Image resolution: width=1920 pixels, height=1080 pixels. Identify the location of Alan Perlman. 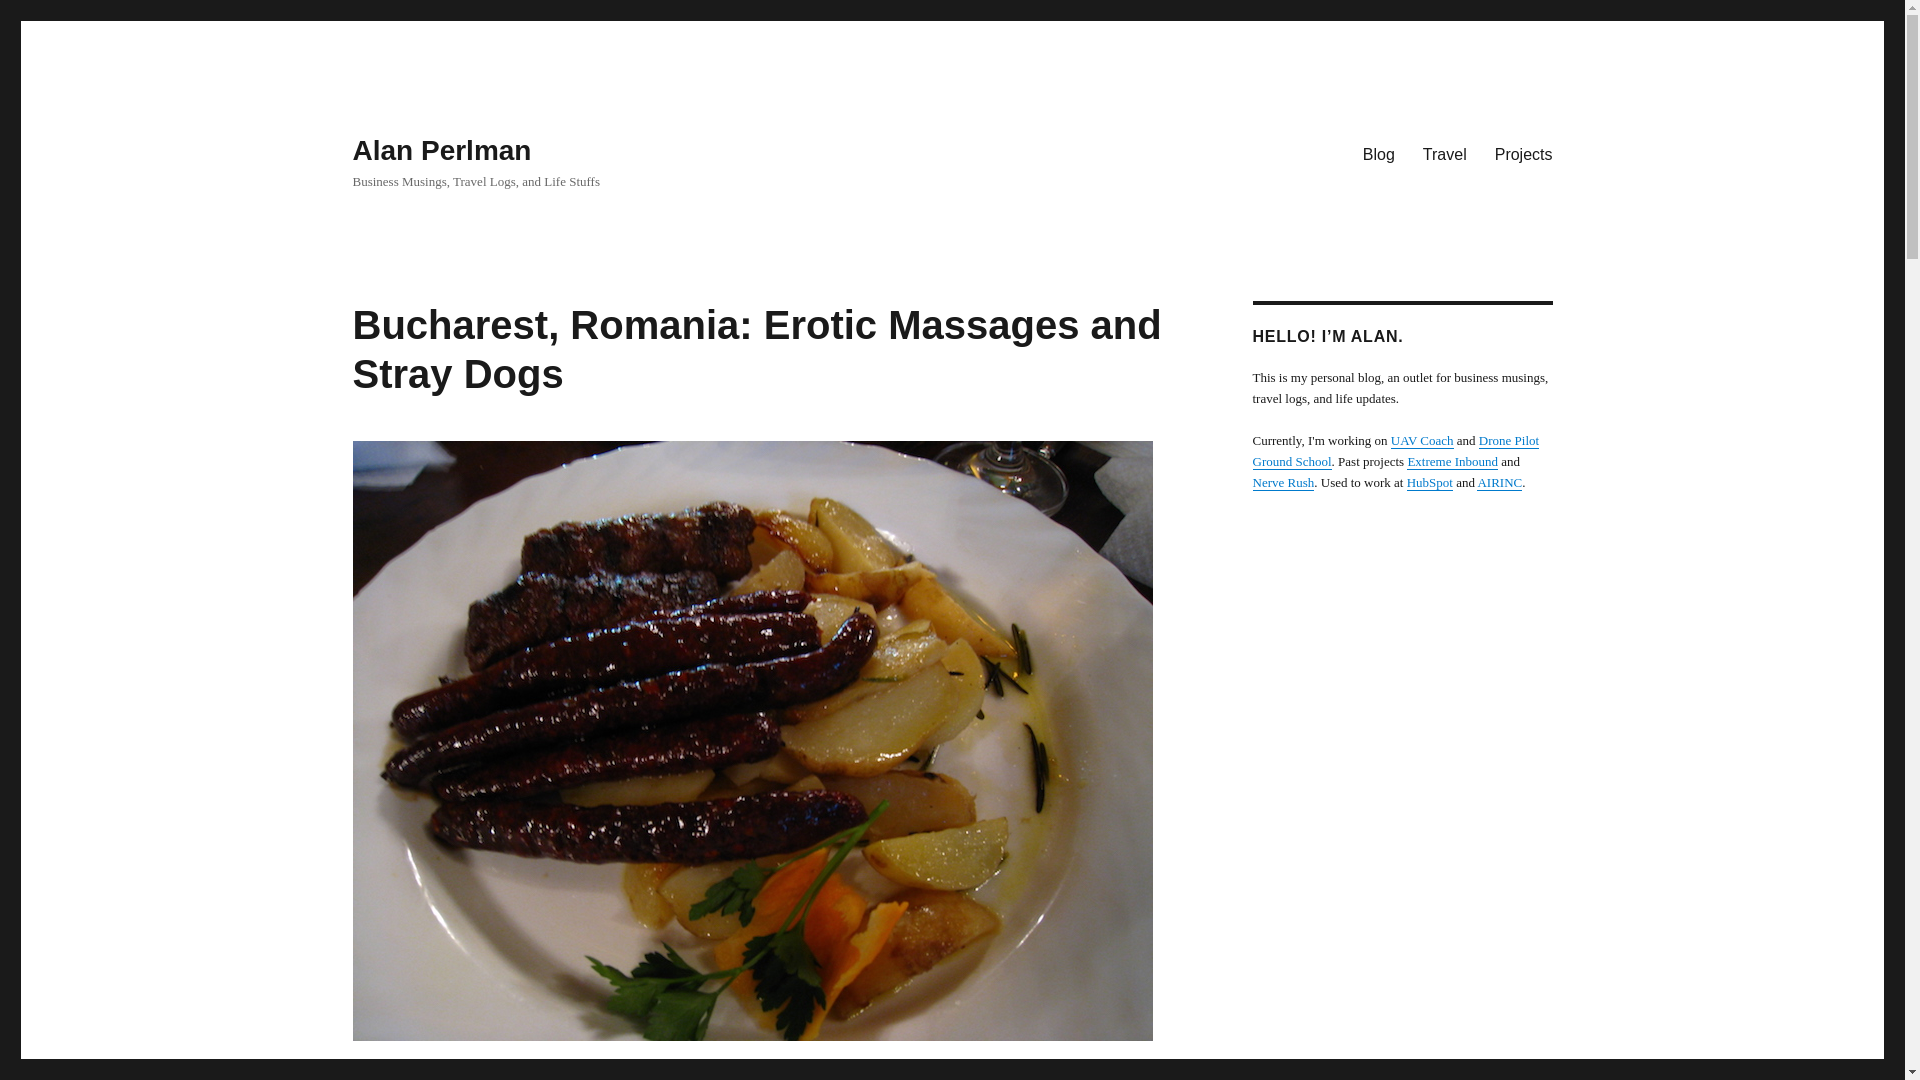
(441, 150).